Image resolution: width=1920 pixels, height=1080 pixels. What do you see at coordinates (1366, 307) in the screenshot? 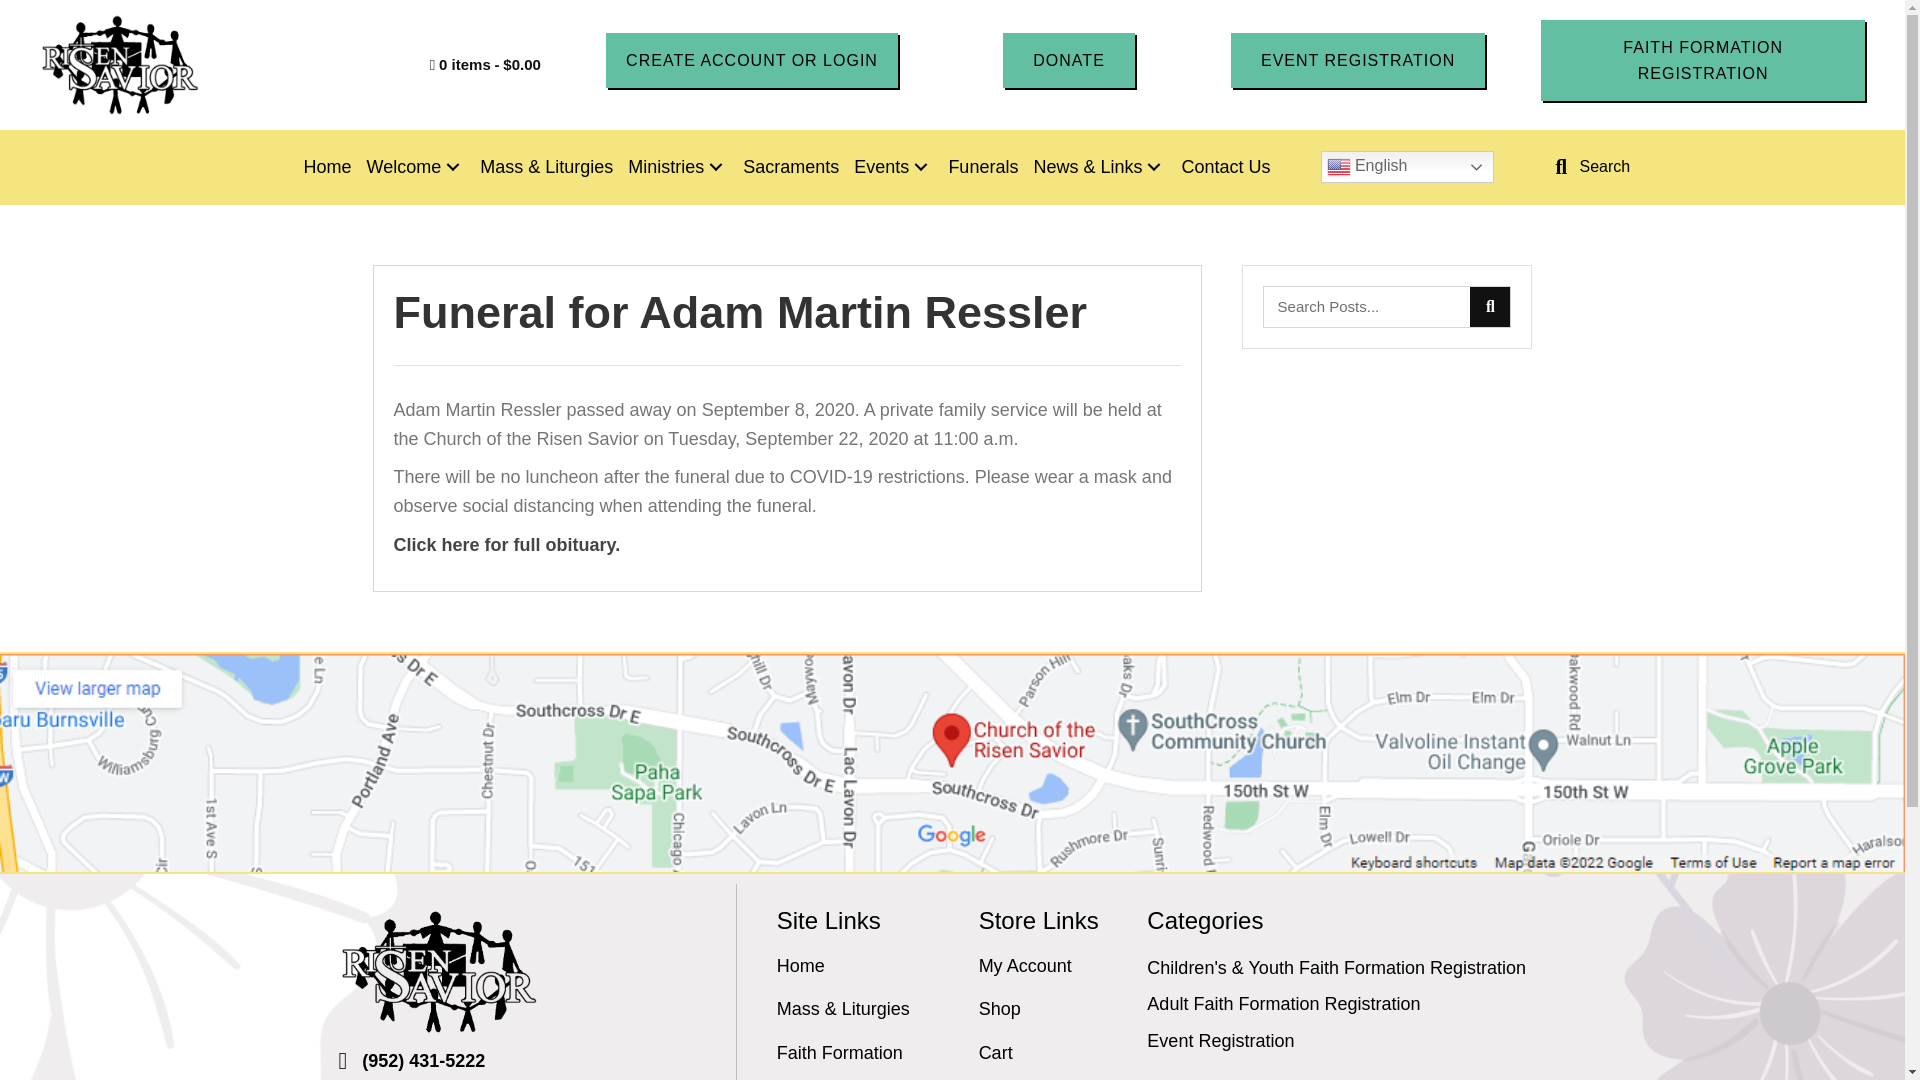
I see `Search` at bounding box center [1366, 307].